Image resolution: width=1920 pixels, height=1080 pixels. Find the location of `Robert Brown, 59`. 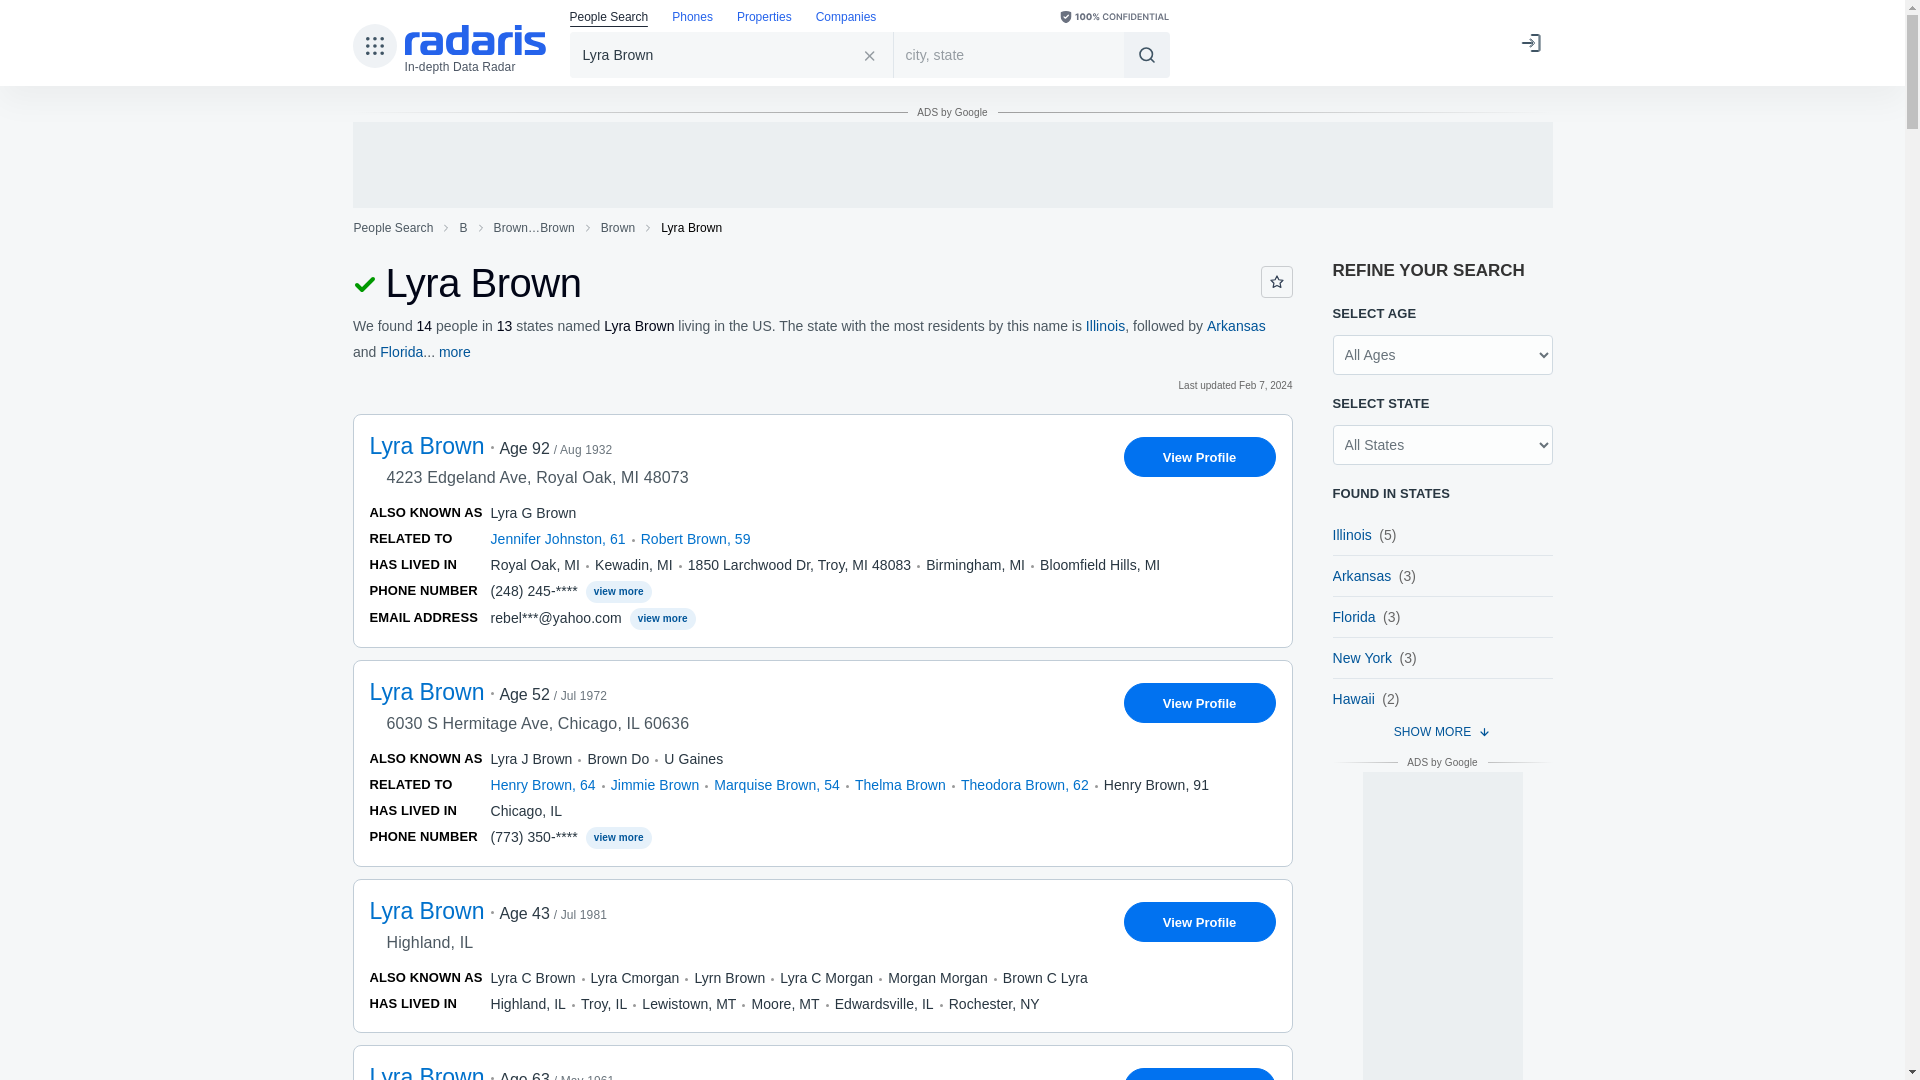

Robert Brown, 59 is located at coordinates (696, 538).